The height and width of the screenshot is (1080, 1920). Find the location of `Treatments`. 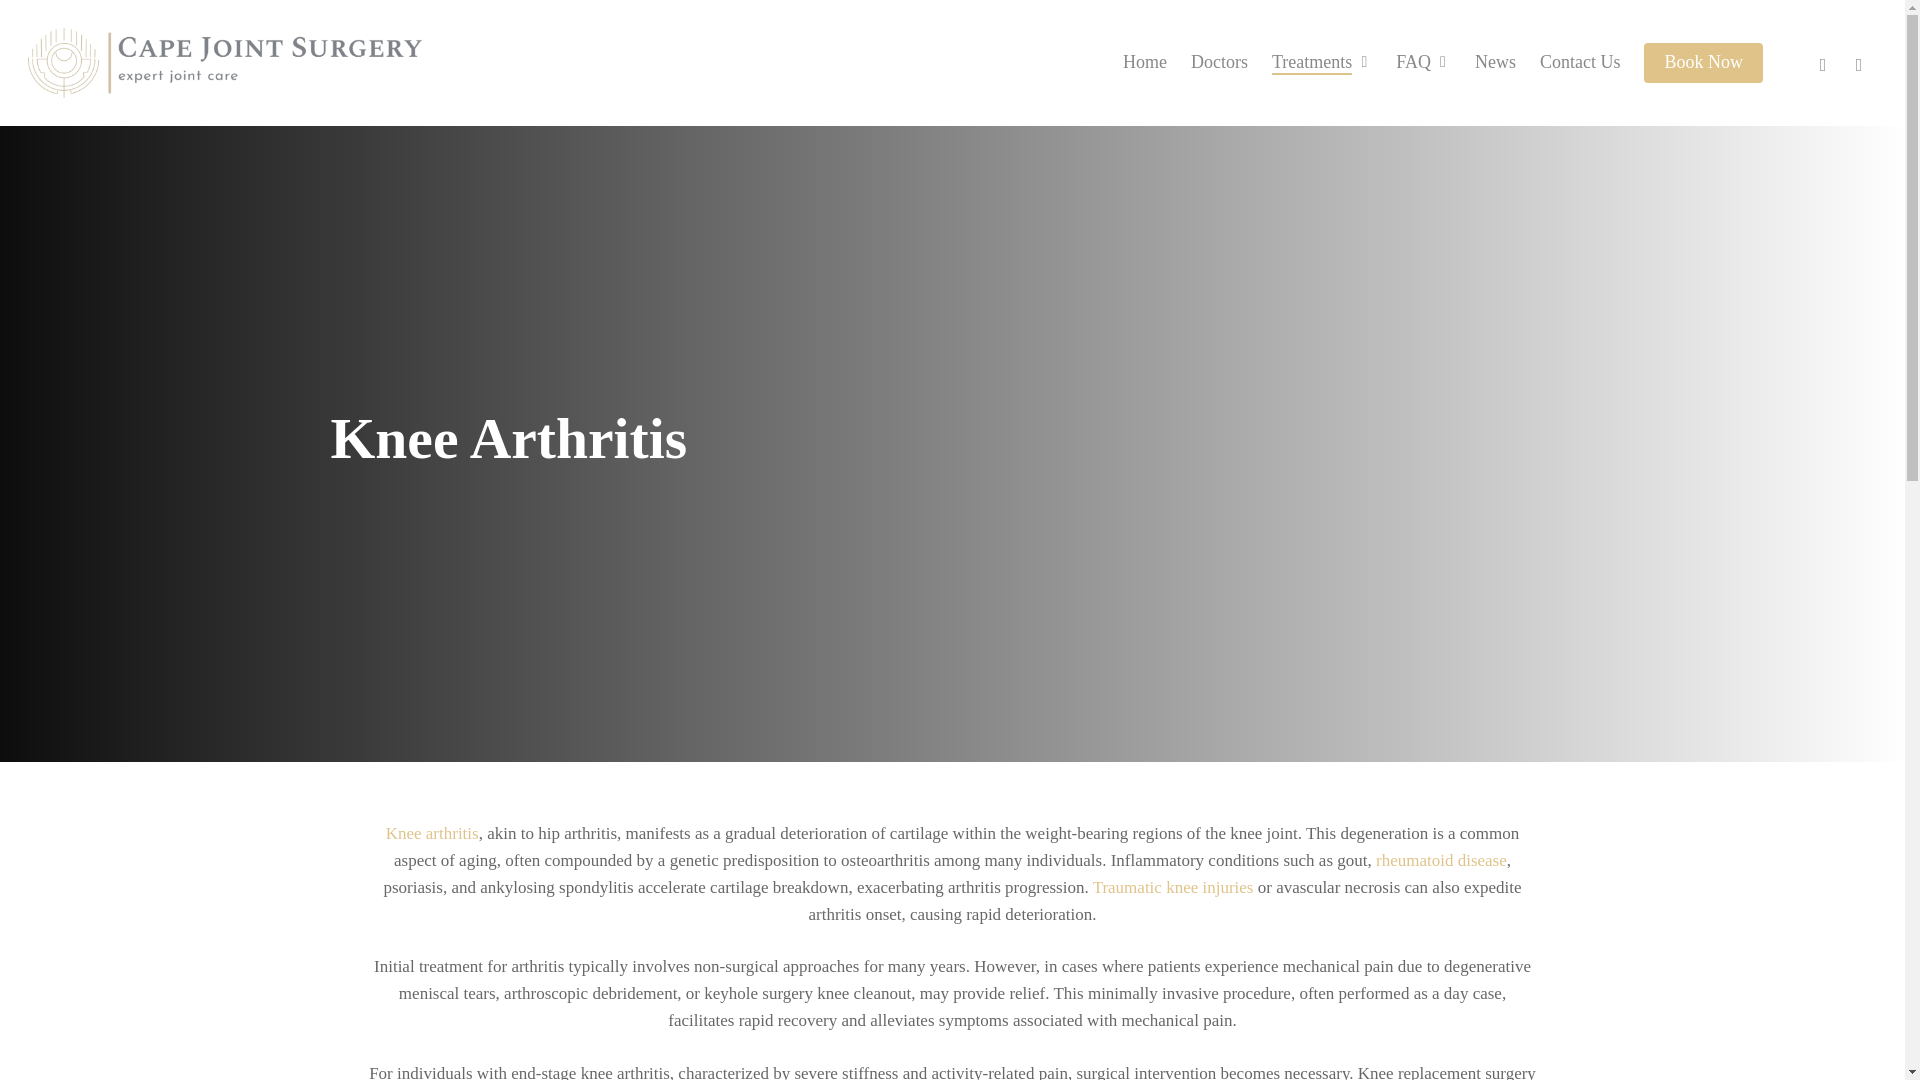

Treatments is located at coordinates (1322, 62).